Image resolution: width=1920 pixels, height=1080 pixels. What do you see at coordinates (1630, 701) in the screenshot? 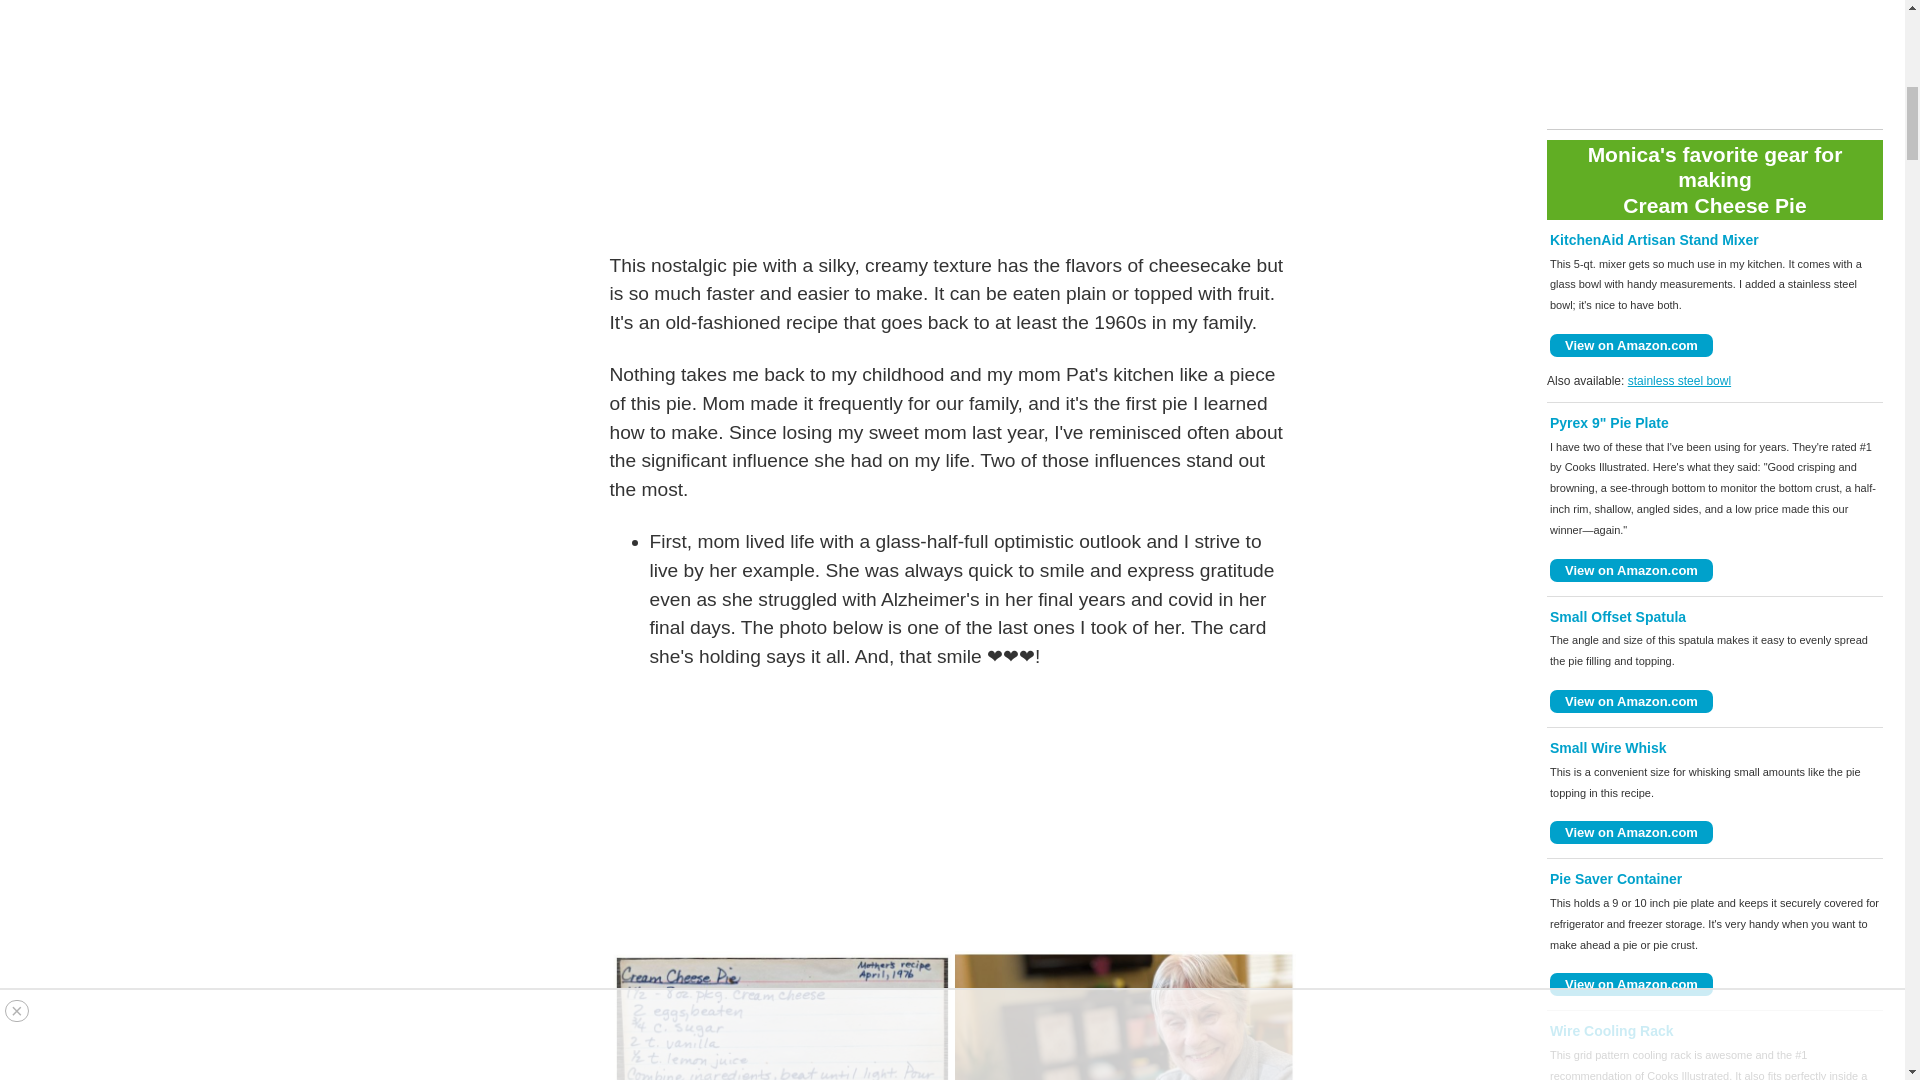
I see `View on Amazon.com` at bounding box center [1630, 701].